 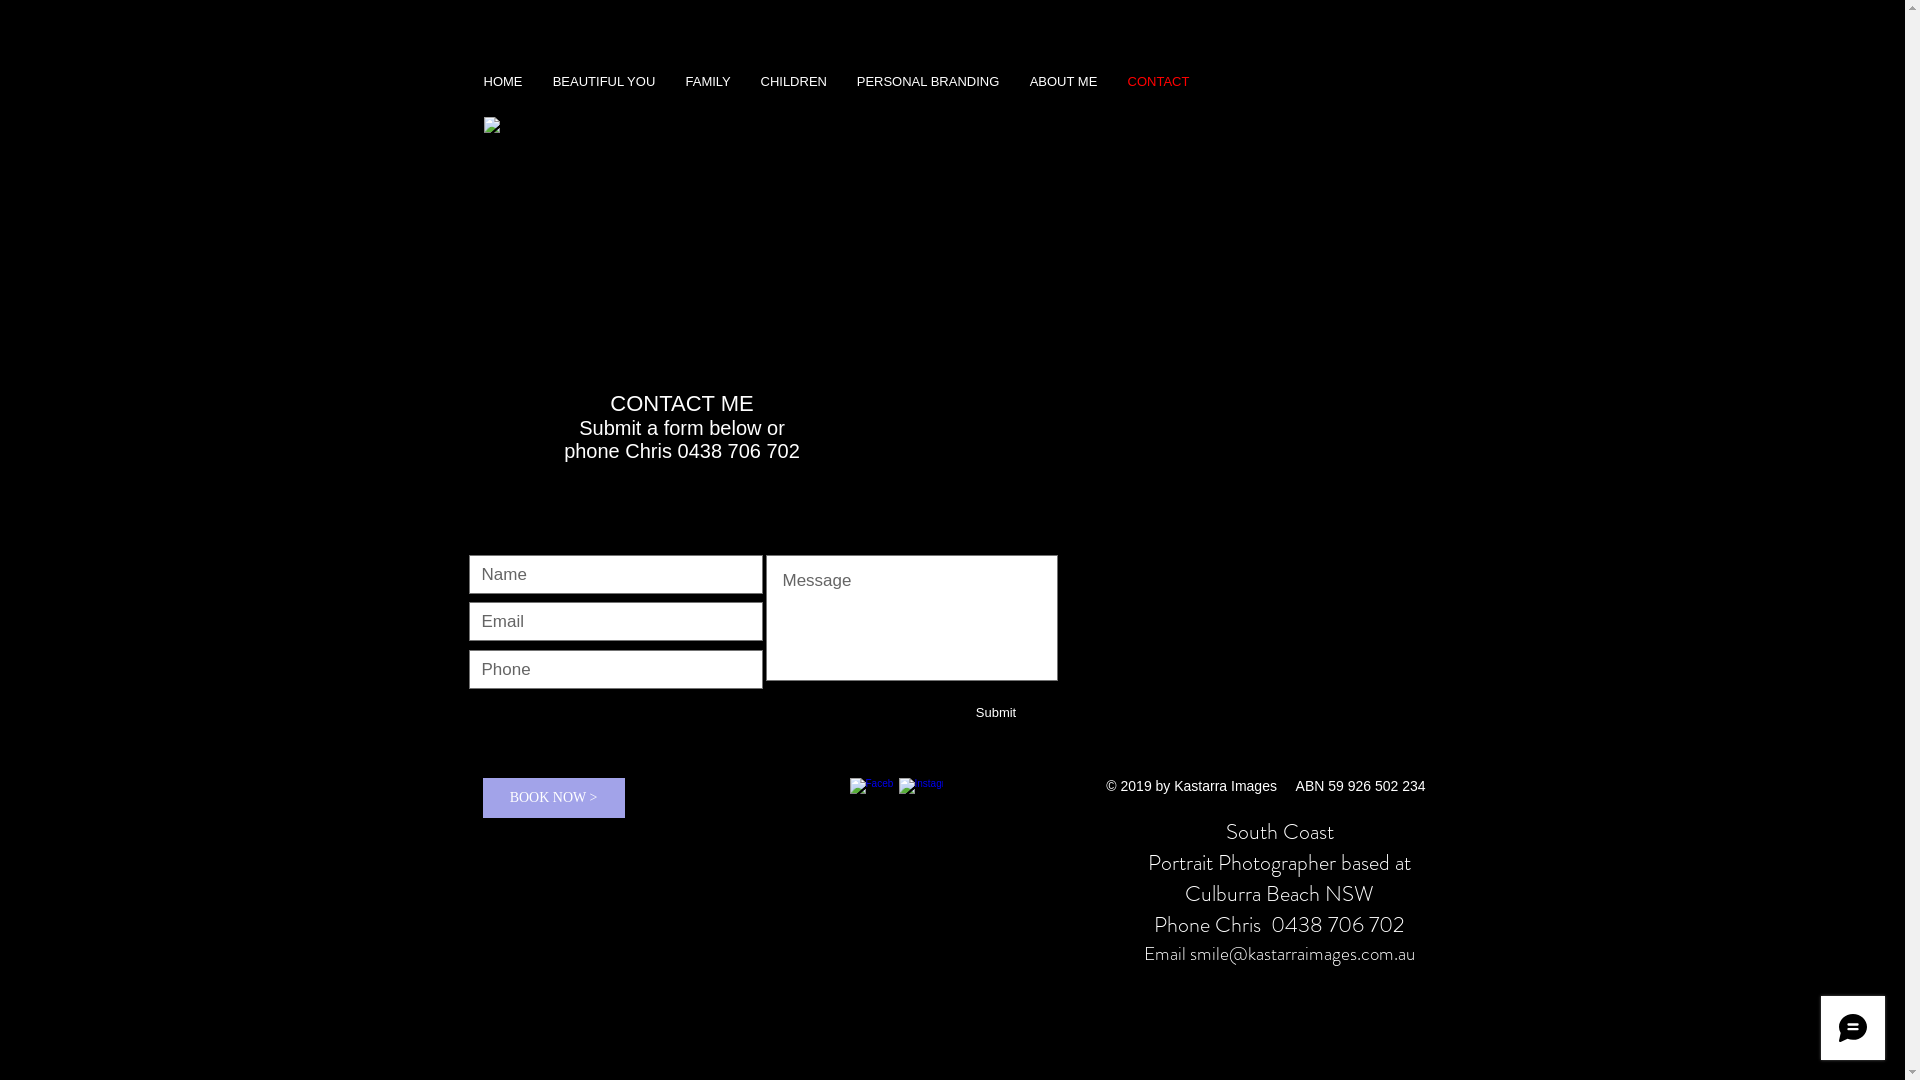 I want to click on ABOUT ME, so click(x=1062, y=82).